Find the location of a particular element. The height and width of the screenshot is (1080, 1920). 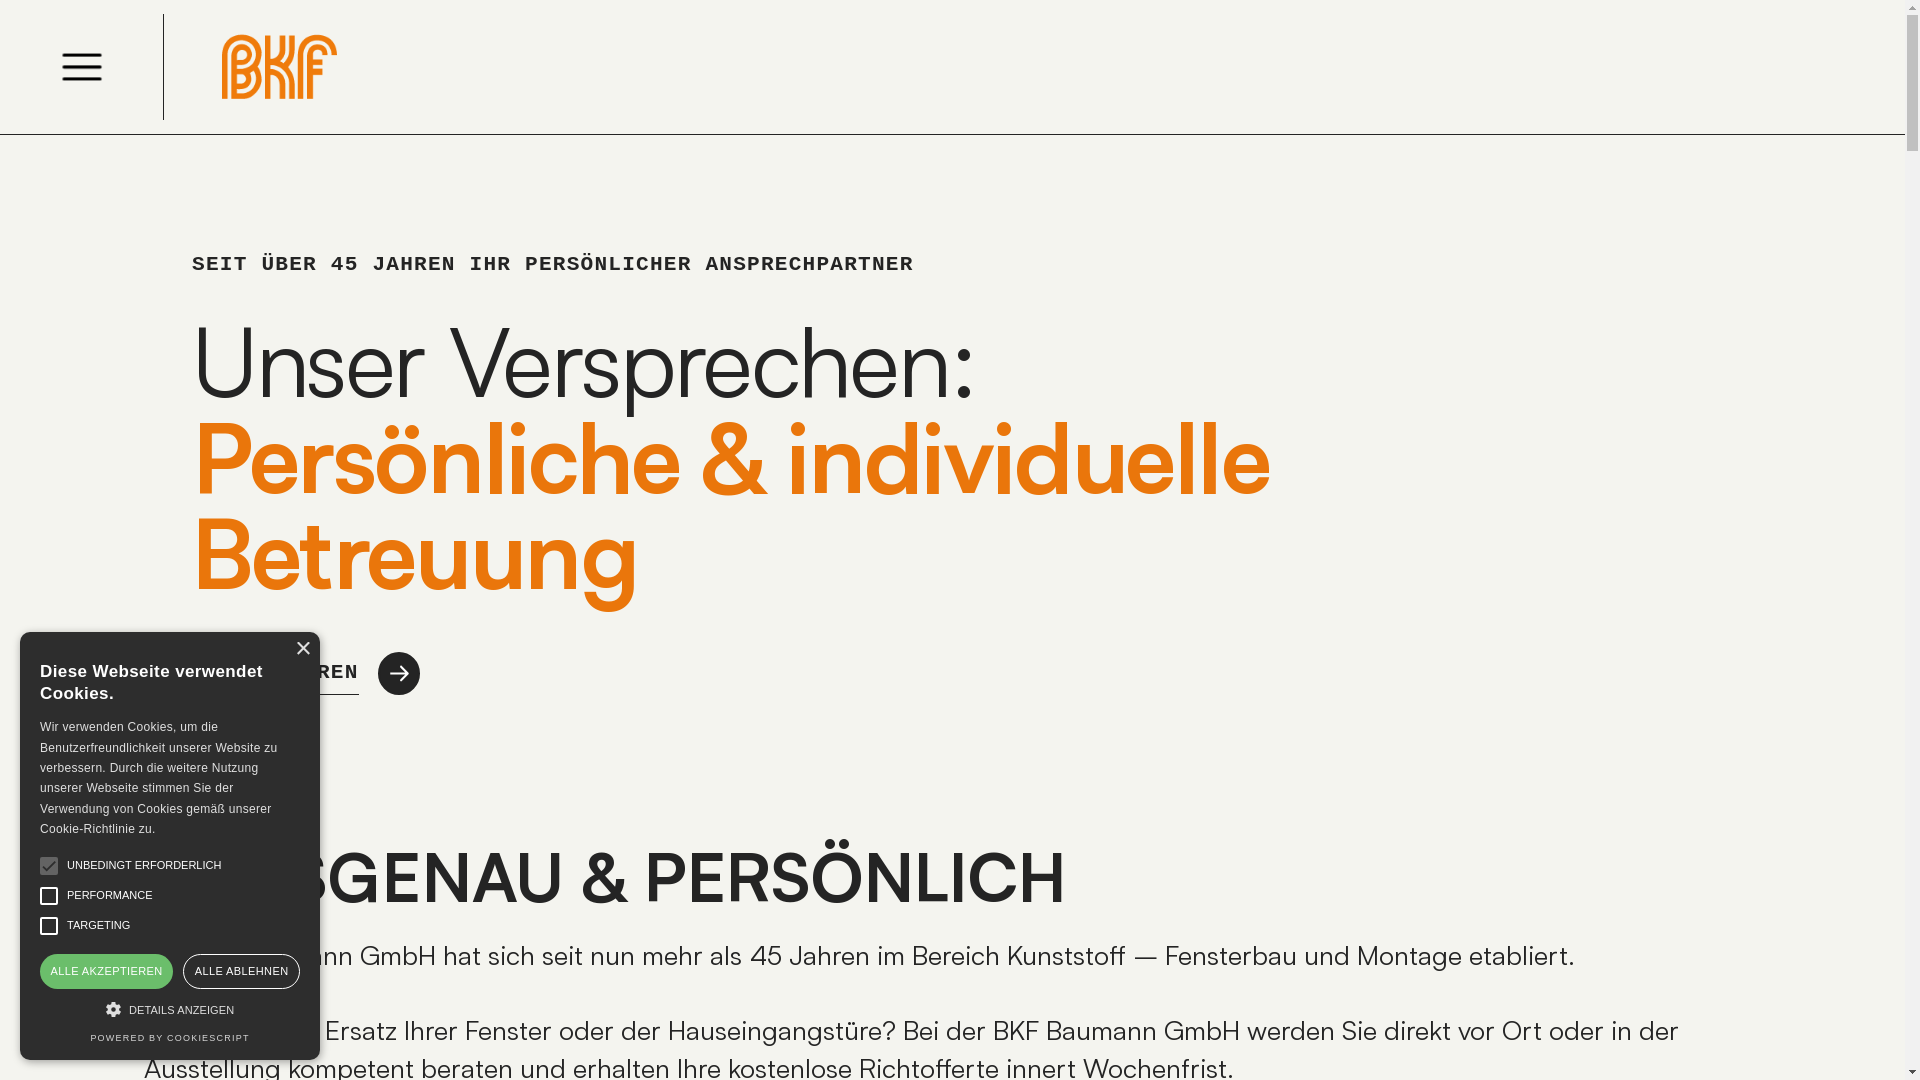

POWERED BY COOKIESCRIPT is located at coordinates (170, 1038).